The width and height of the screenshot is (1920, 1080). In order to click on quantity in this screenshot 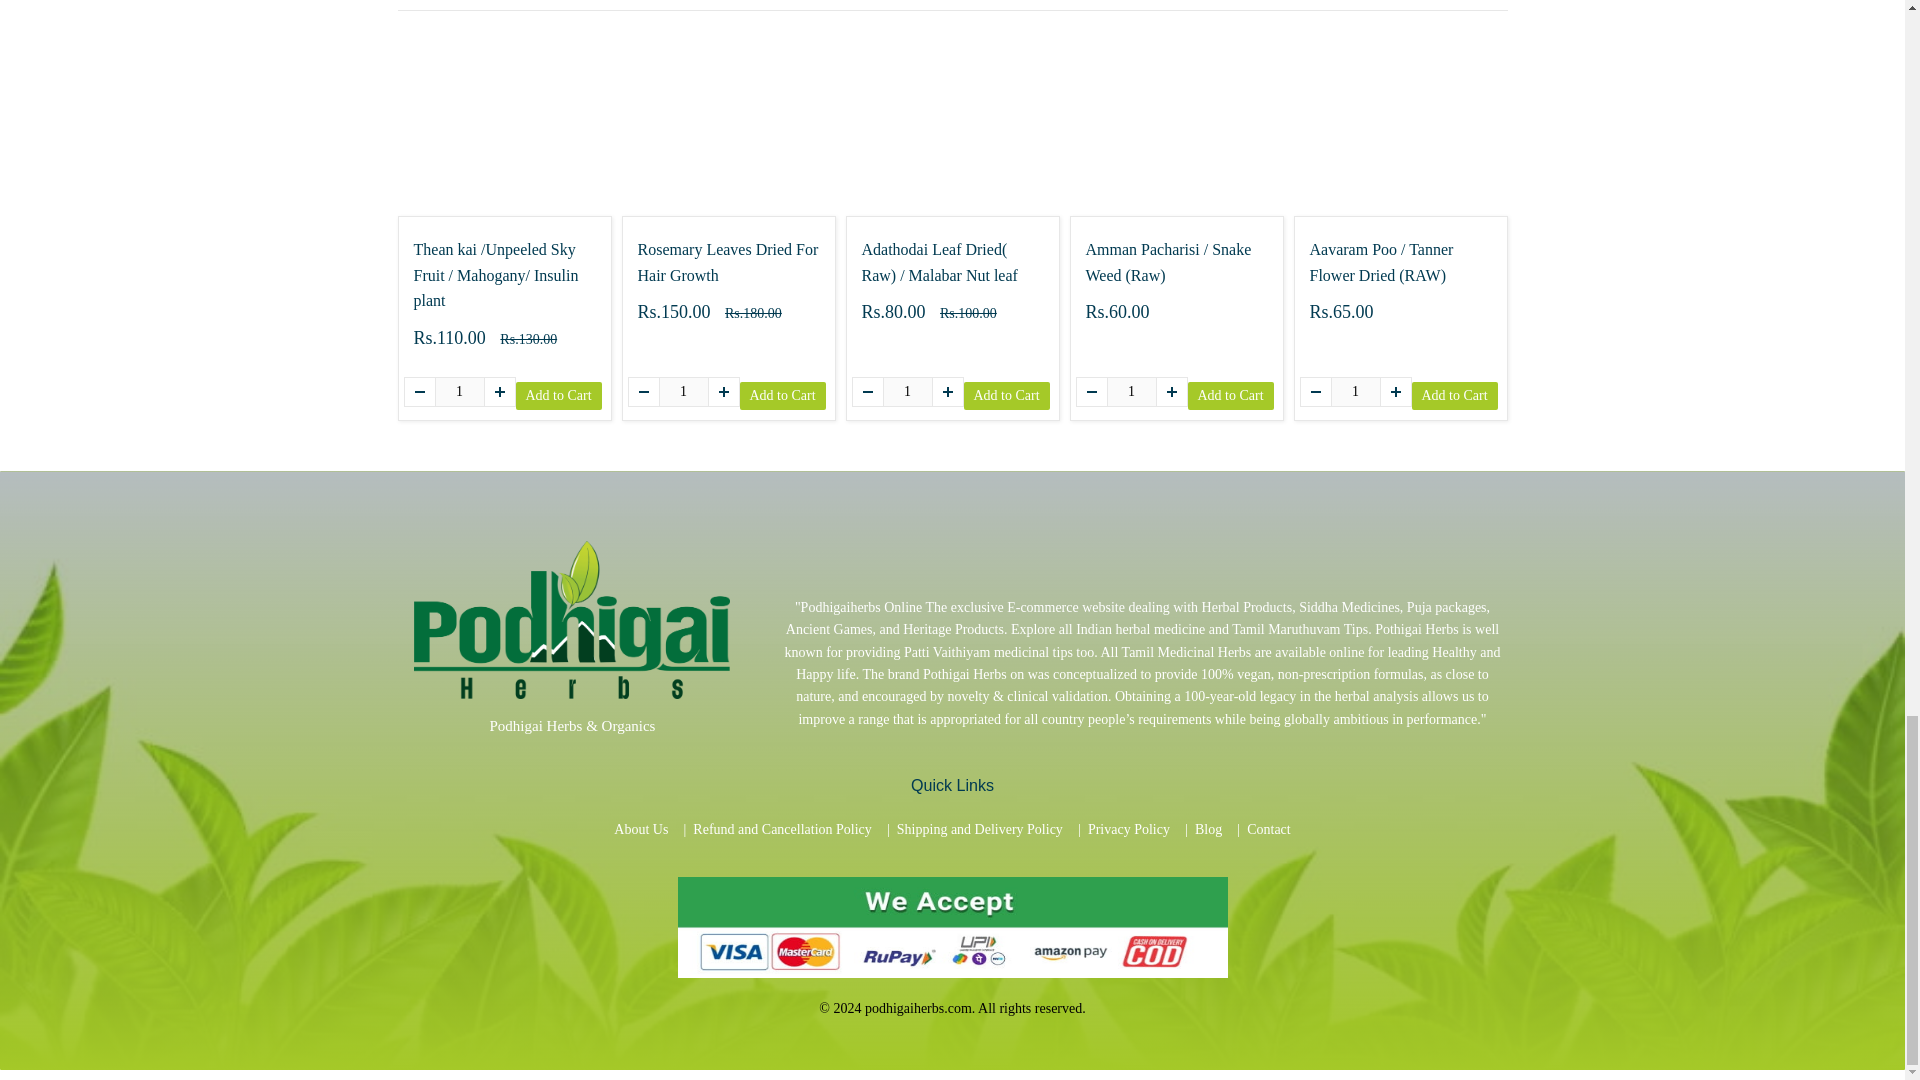, I will do `click(906, 392)`.